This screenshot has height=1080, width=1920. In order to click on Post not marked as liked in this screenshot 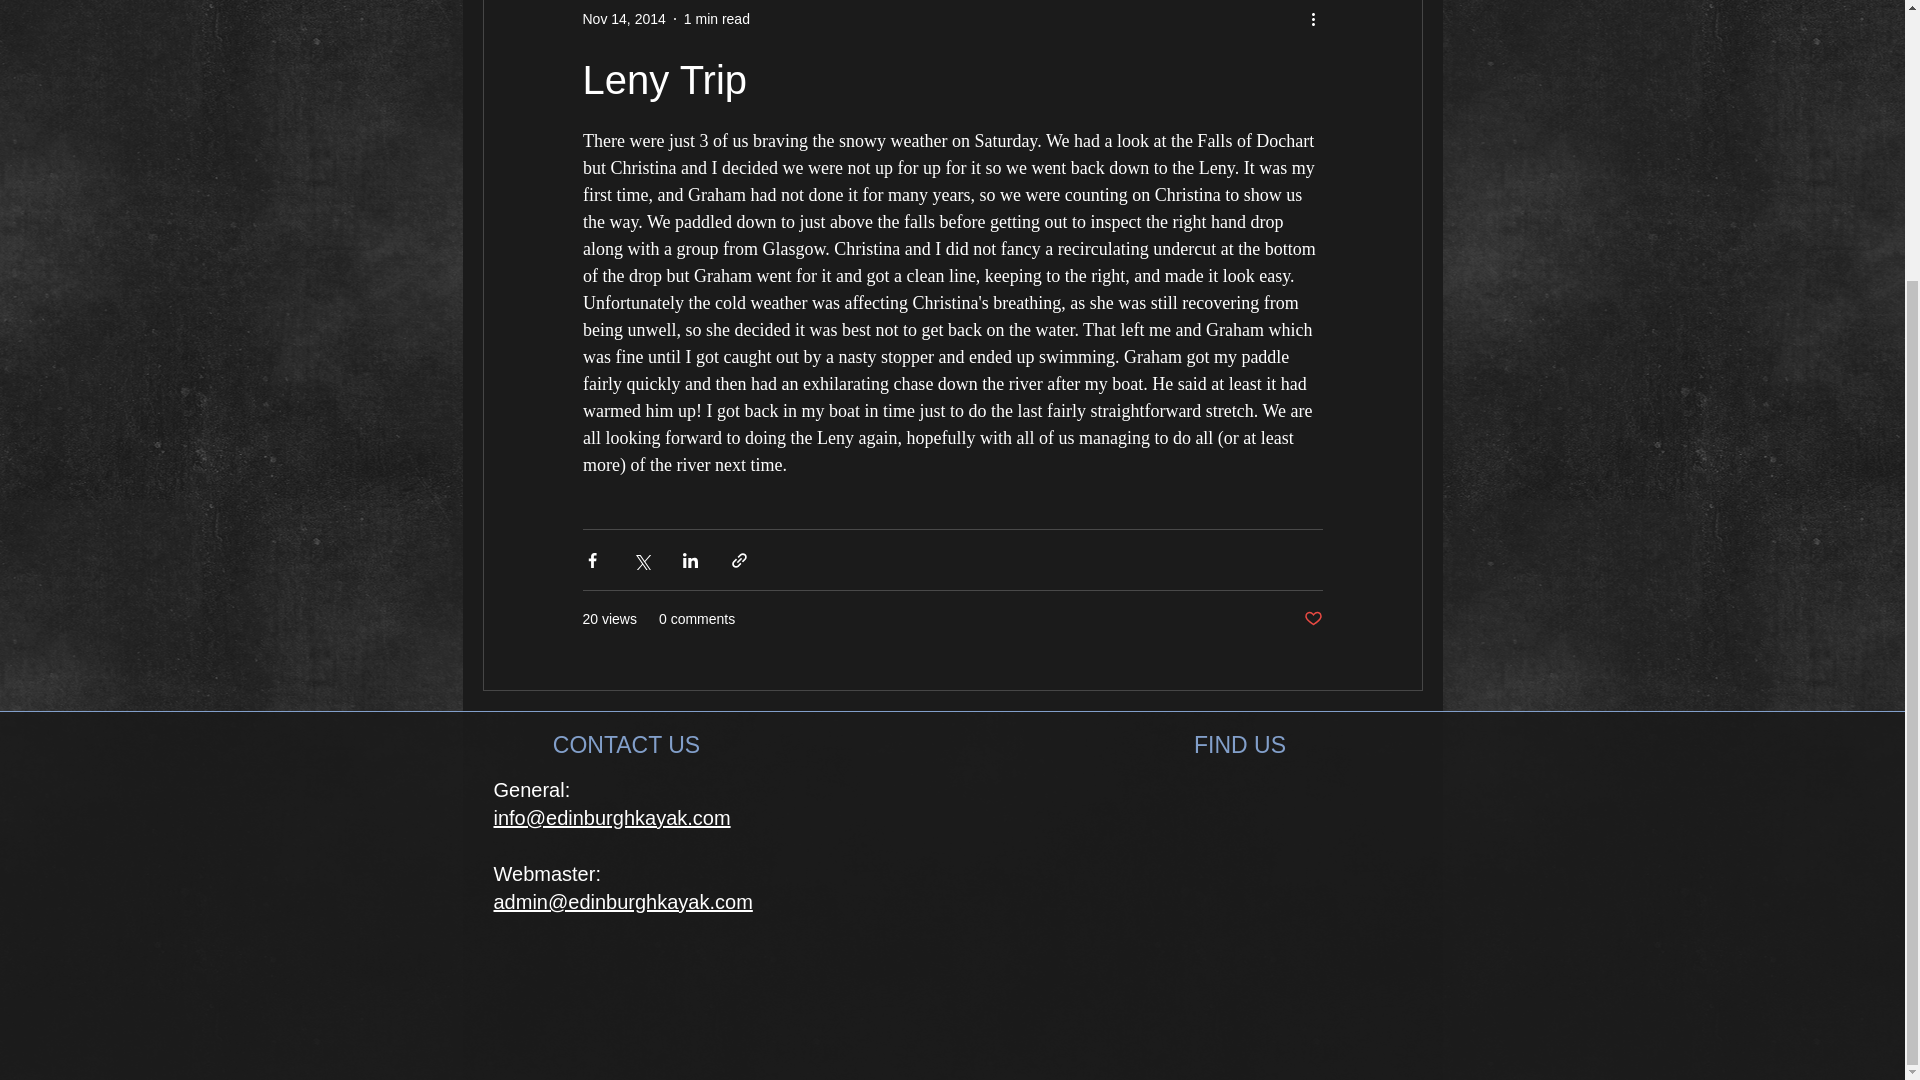, I will do `click(1312, 619)`.